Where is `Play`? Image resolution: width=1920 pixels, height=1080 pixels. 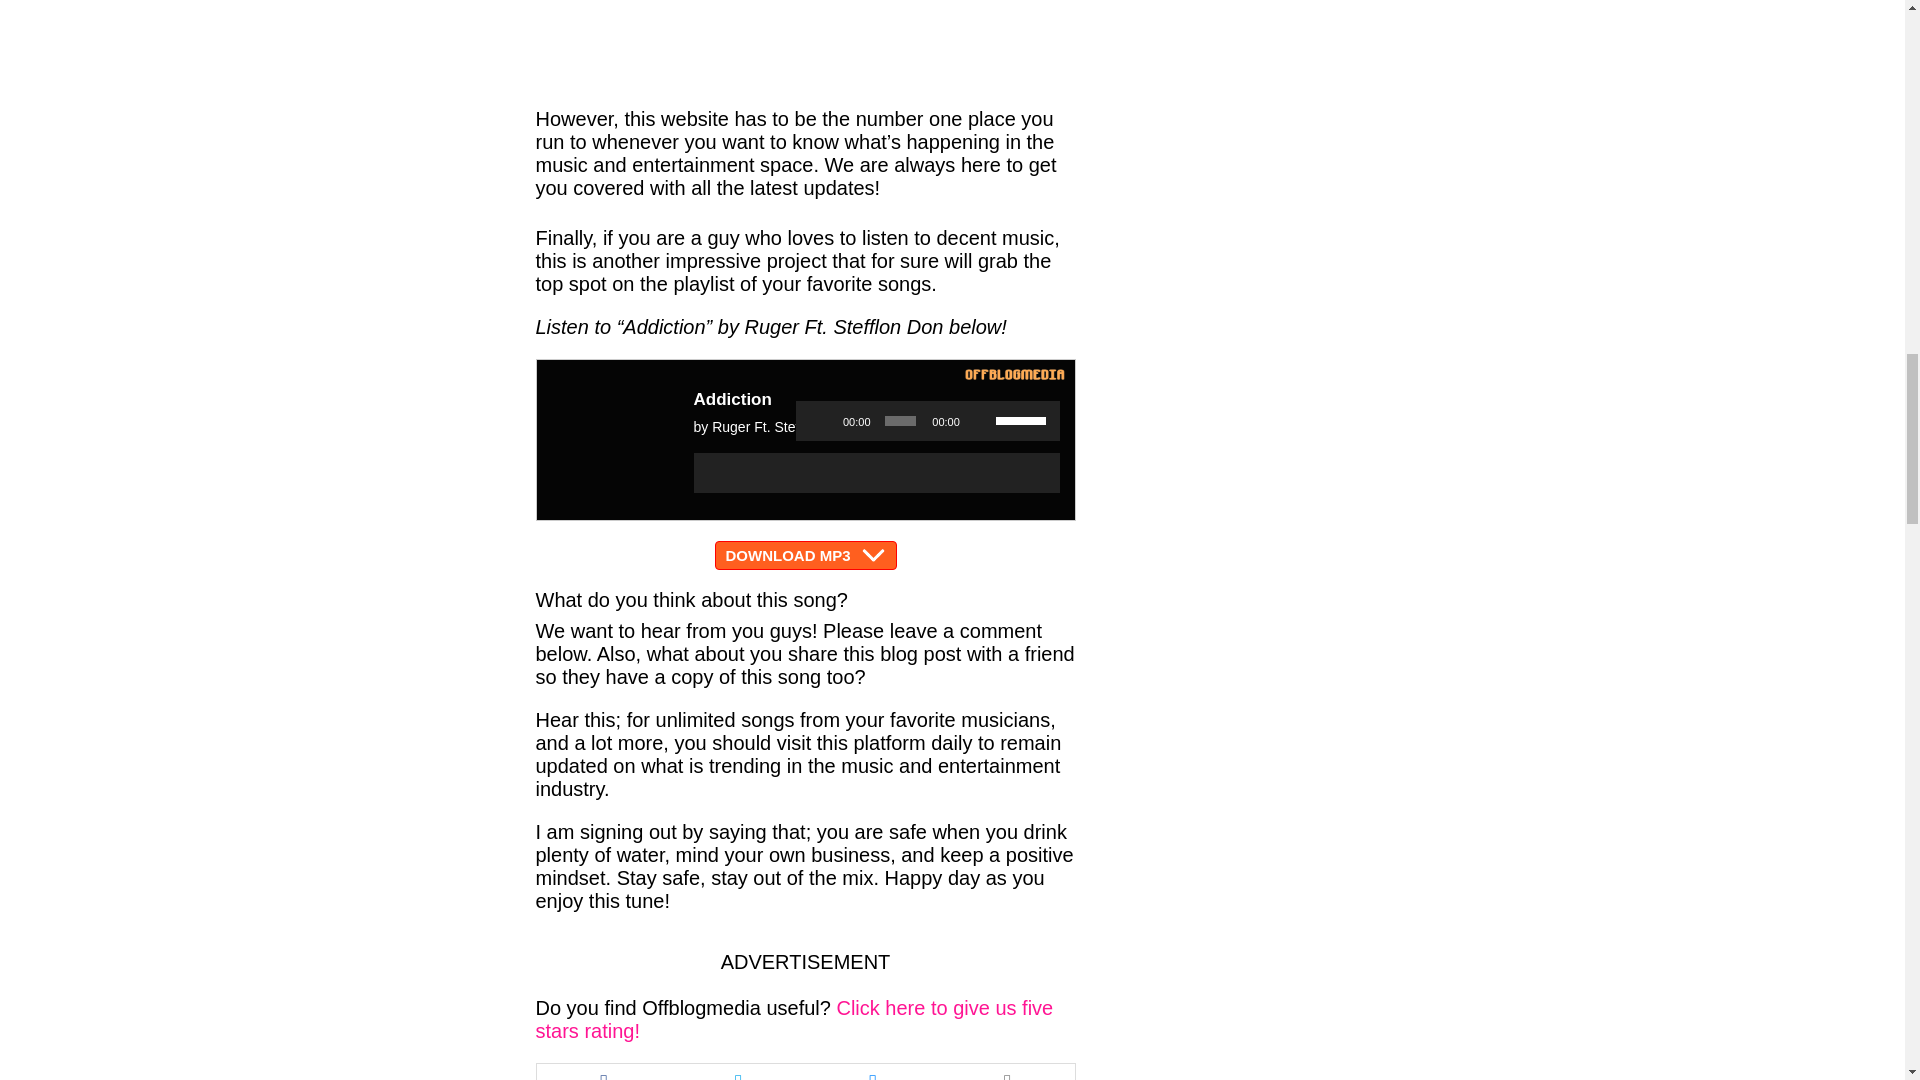 Play is located at coordinates (822, 420).